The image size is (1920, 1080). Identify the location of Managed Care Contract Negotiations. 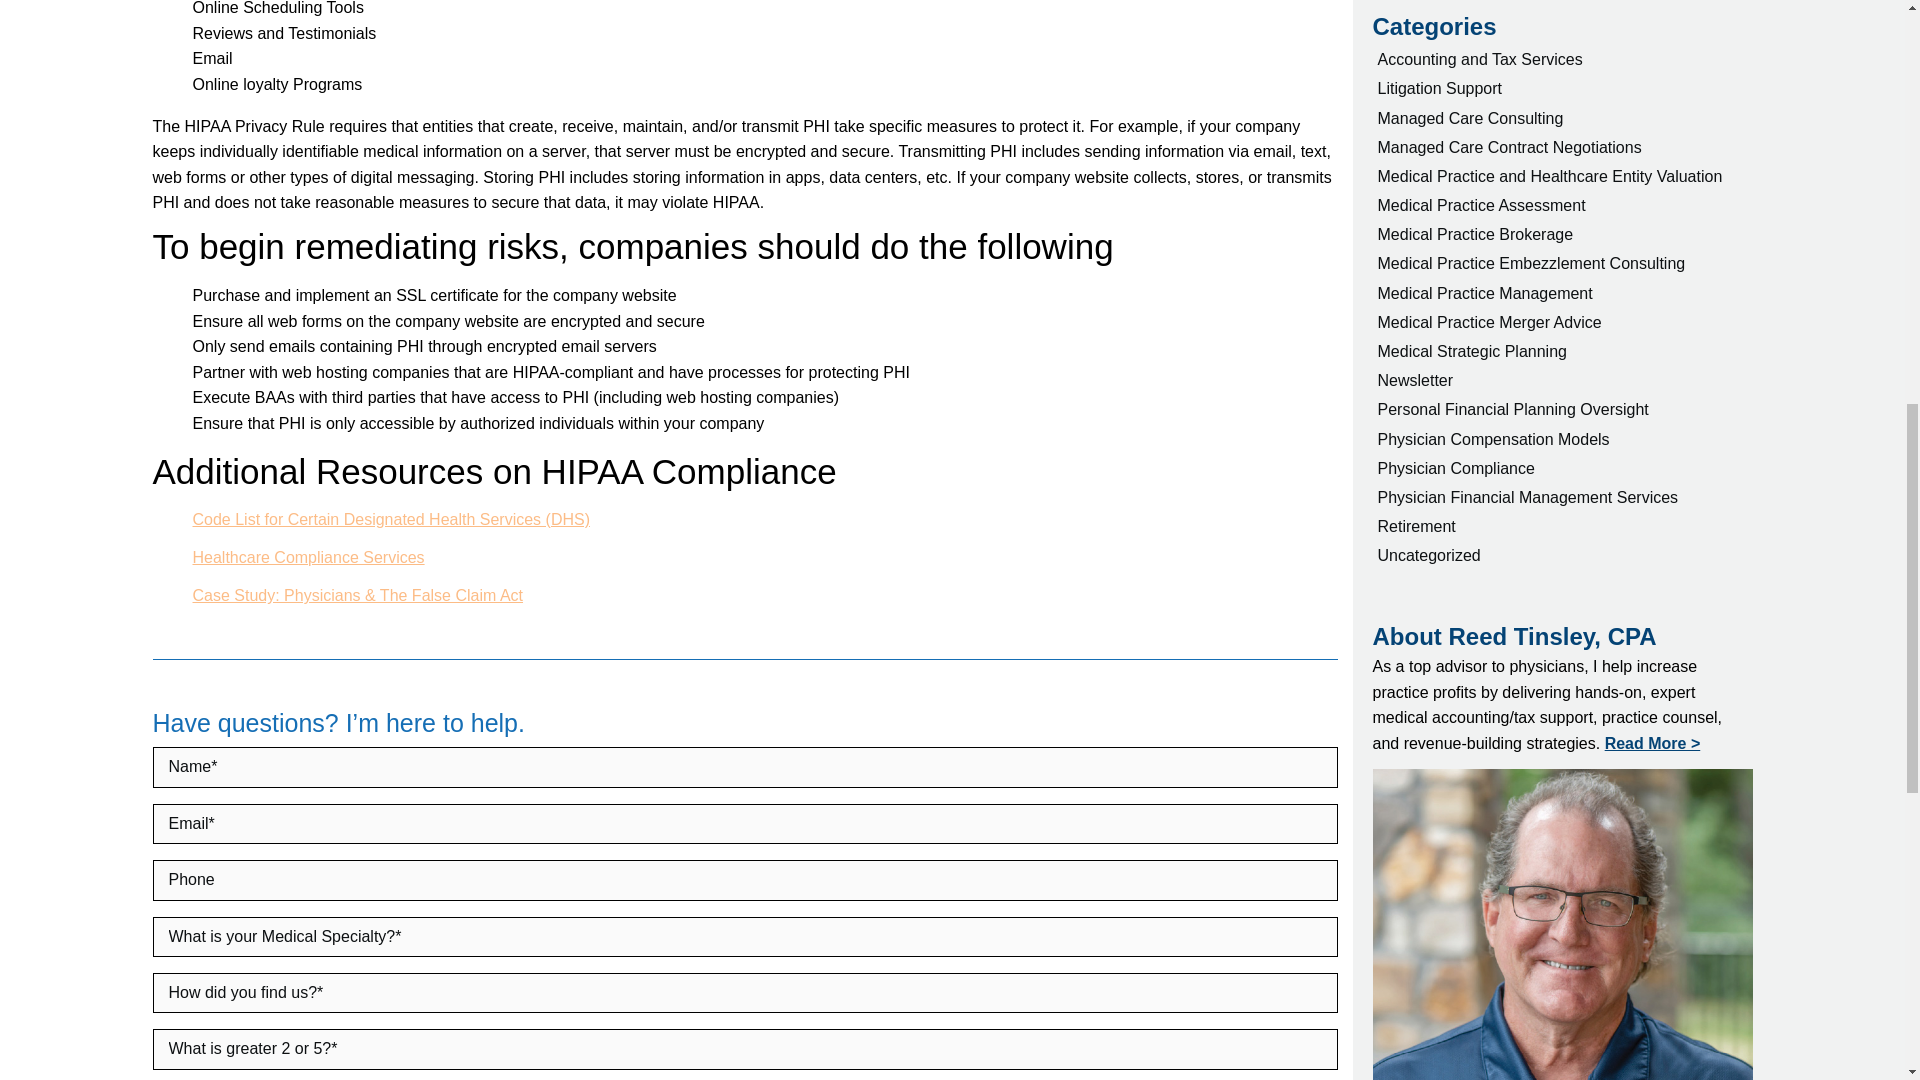
(1562, 147).